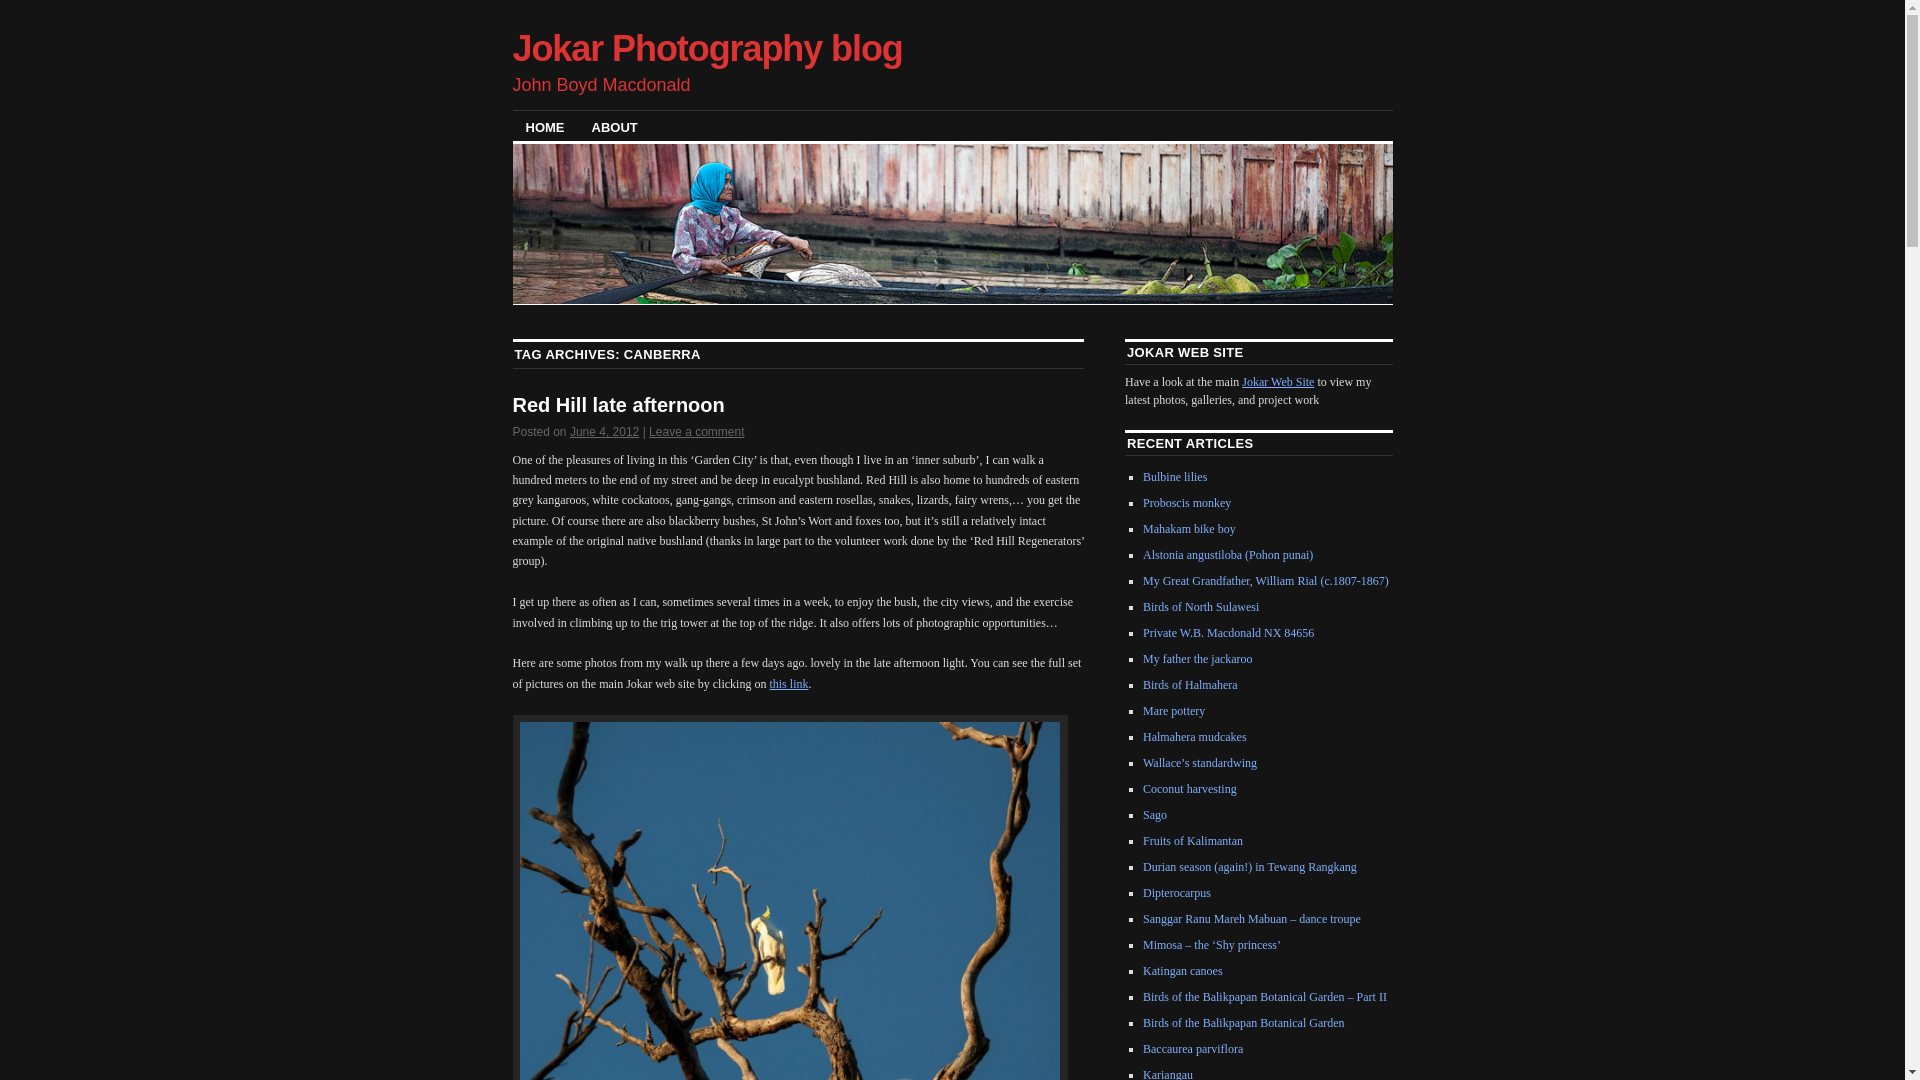 The width and height of the screenshot is (1920, 1080). I want to click on Dipterocarpus, so click(1177, 893).